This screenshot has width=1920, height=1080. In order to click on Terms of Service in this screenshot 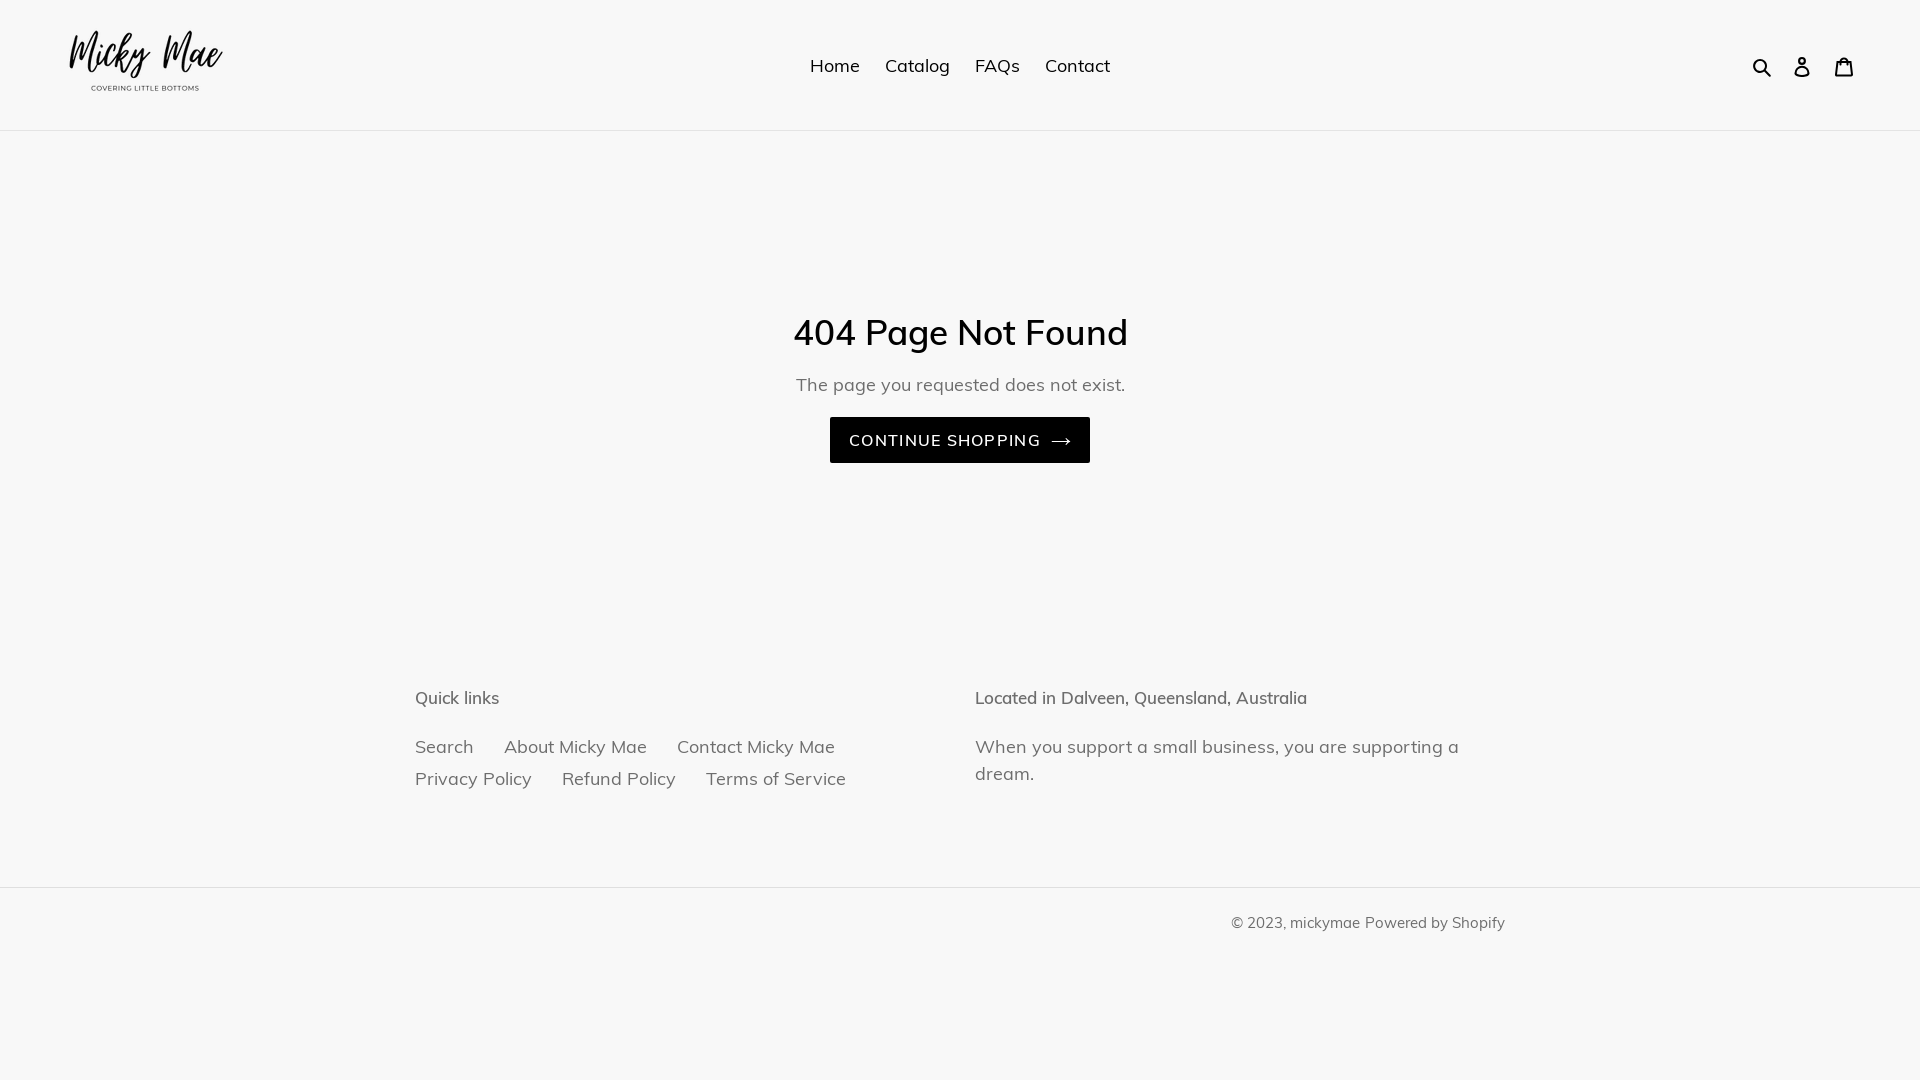, I will do `click(776, 778)`.